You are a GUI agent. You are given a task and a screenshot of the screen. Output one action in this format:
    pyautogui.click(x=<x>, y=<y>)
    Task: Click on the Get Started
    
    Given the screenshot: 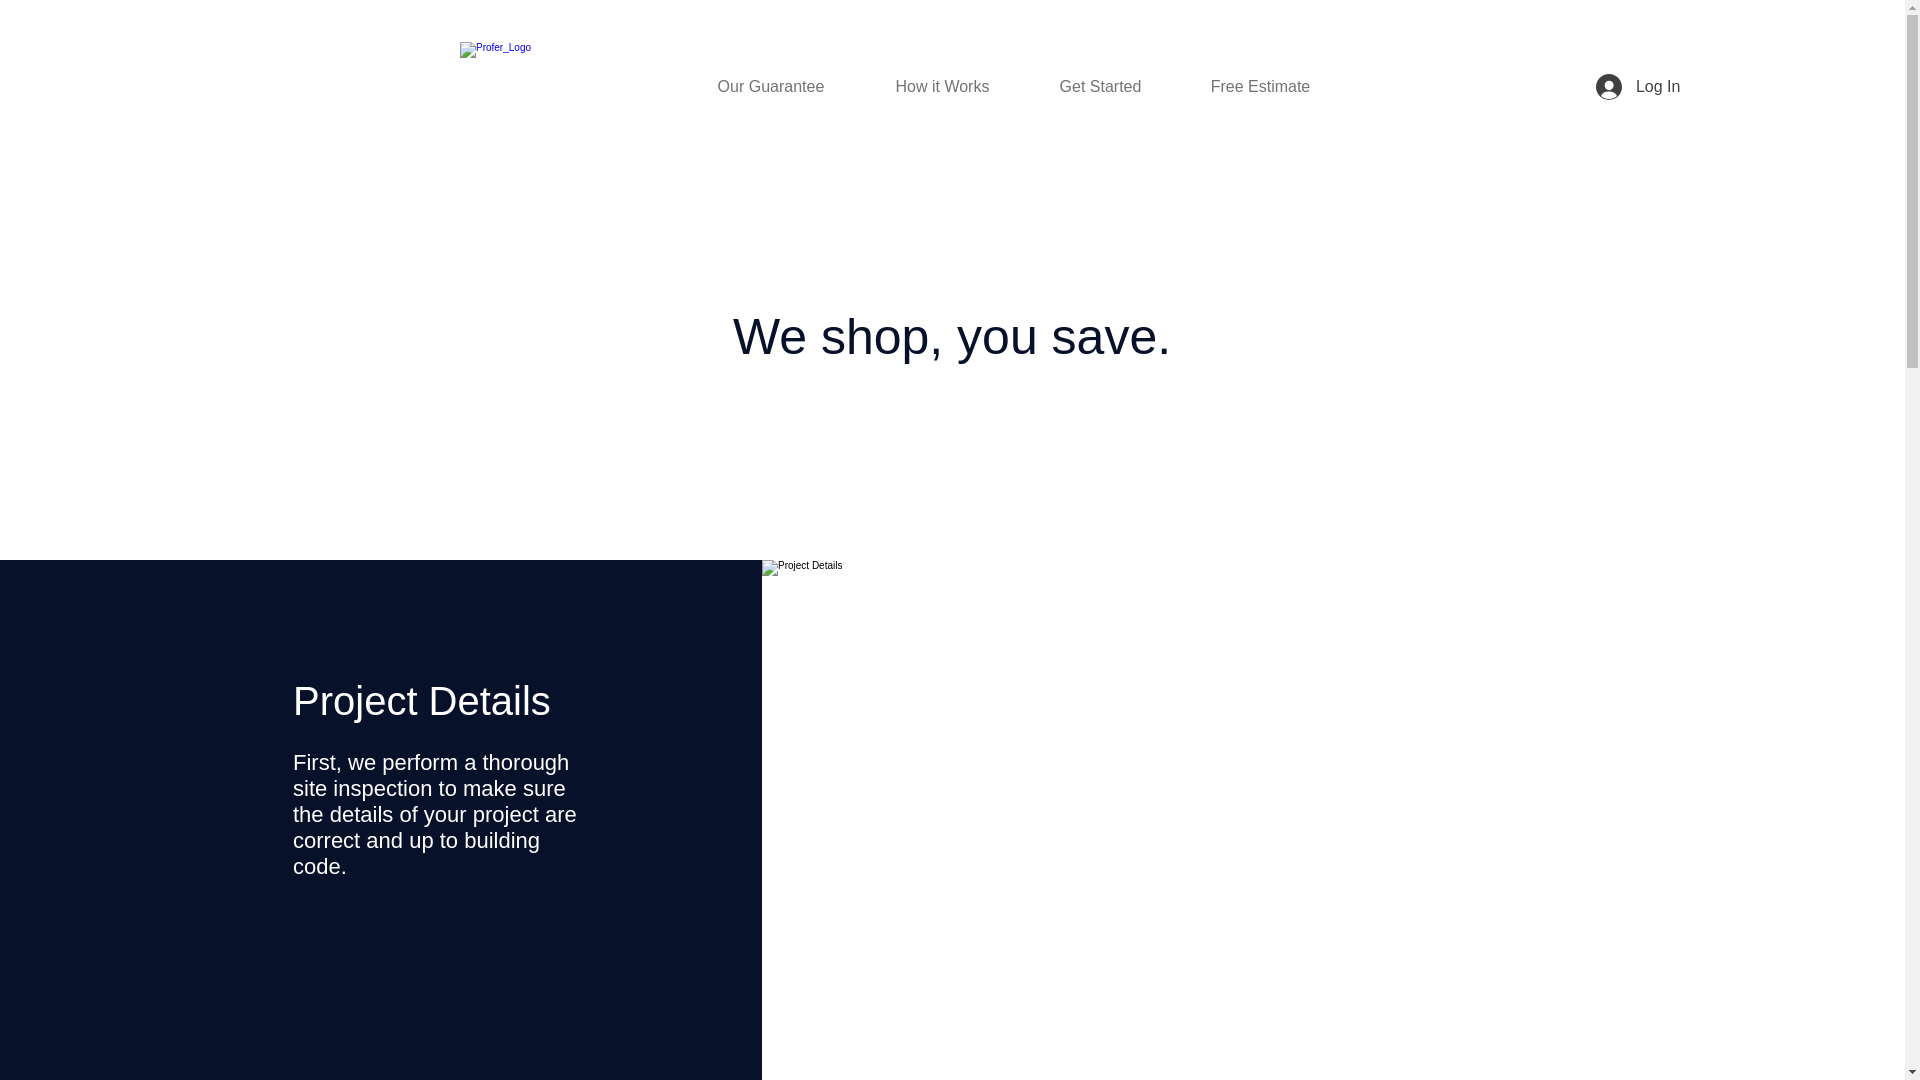 What is the action you would take?
    pyautogui.click(x=1100, y=86)
    